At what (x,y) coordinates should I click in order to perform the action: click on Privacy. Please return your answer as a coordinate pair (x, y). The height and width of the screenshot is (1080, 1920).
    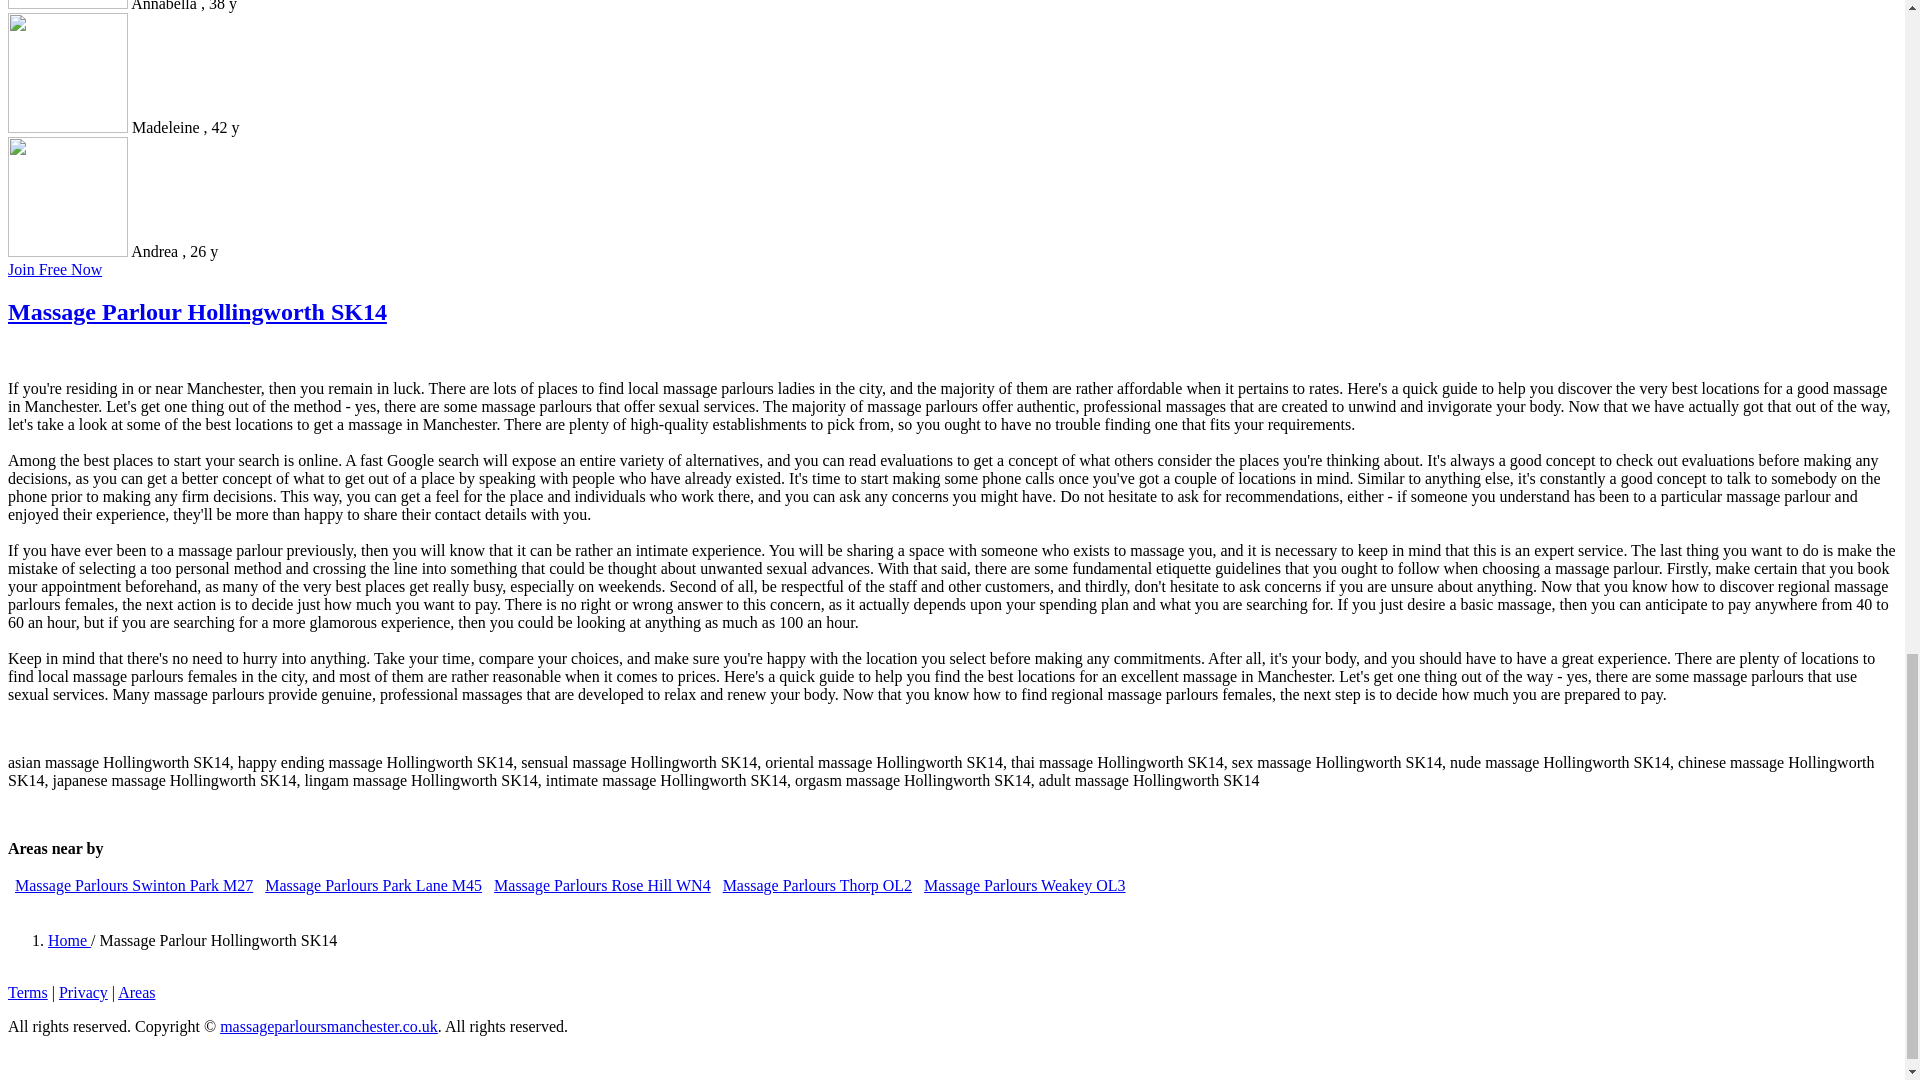
    Looking at the image, I should click on (83, 992).